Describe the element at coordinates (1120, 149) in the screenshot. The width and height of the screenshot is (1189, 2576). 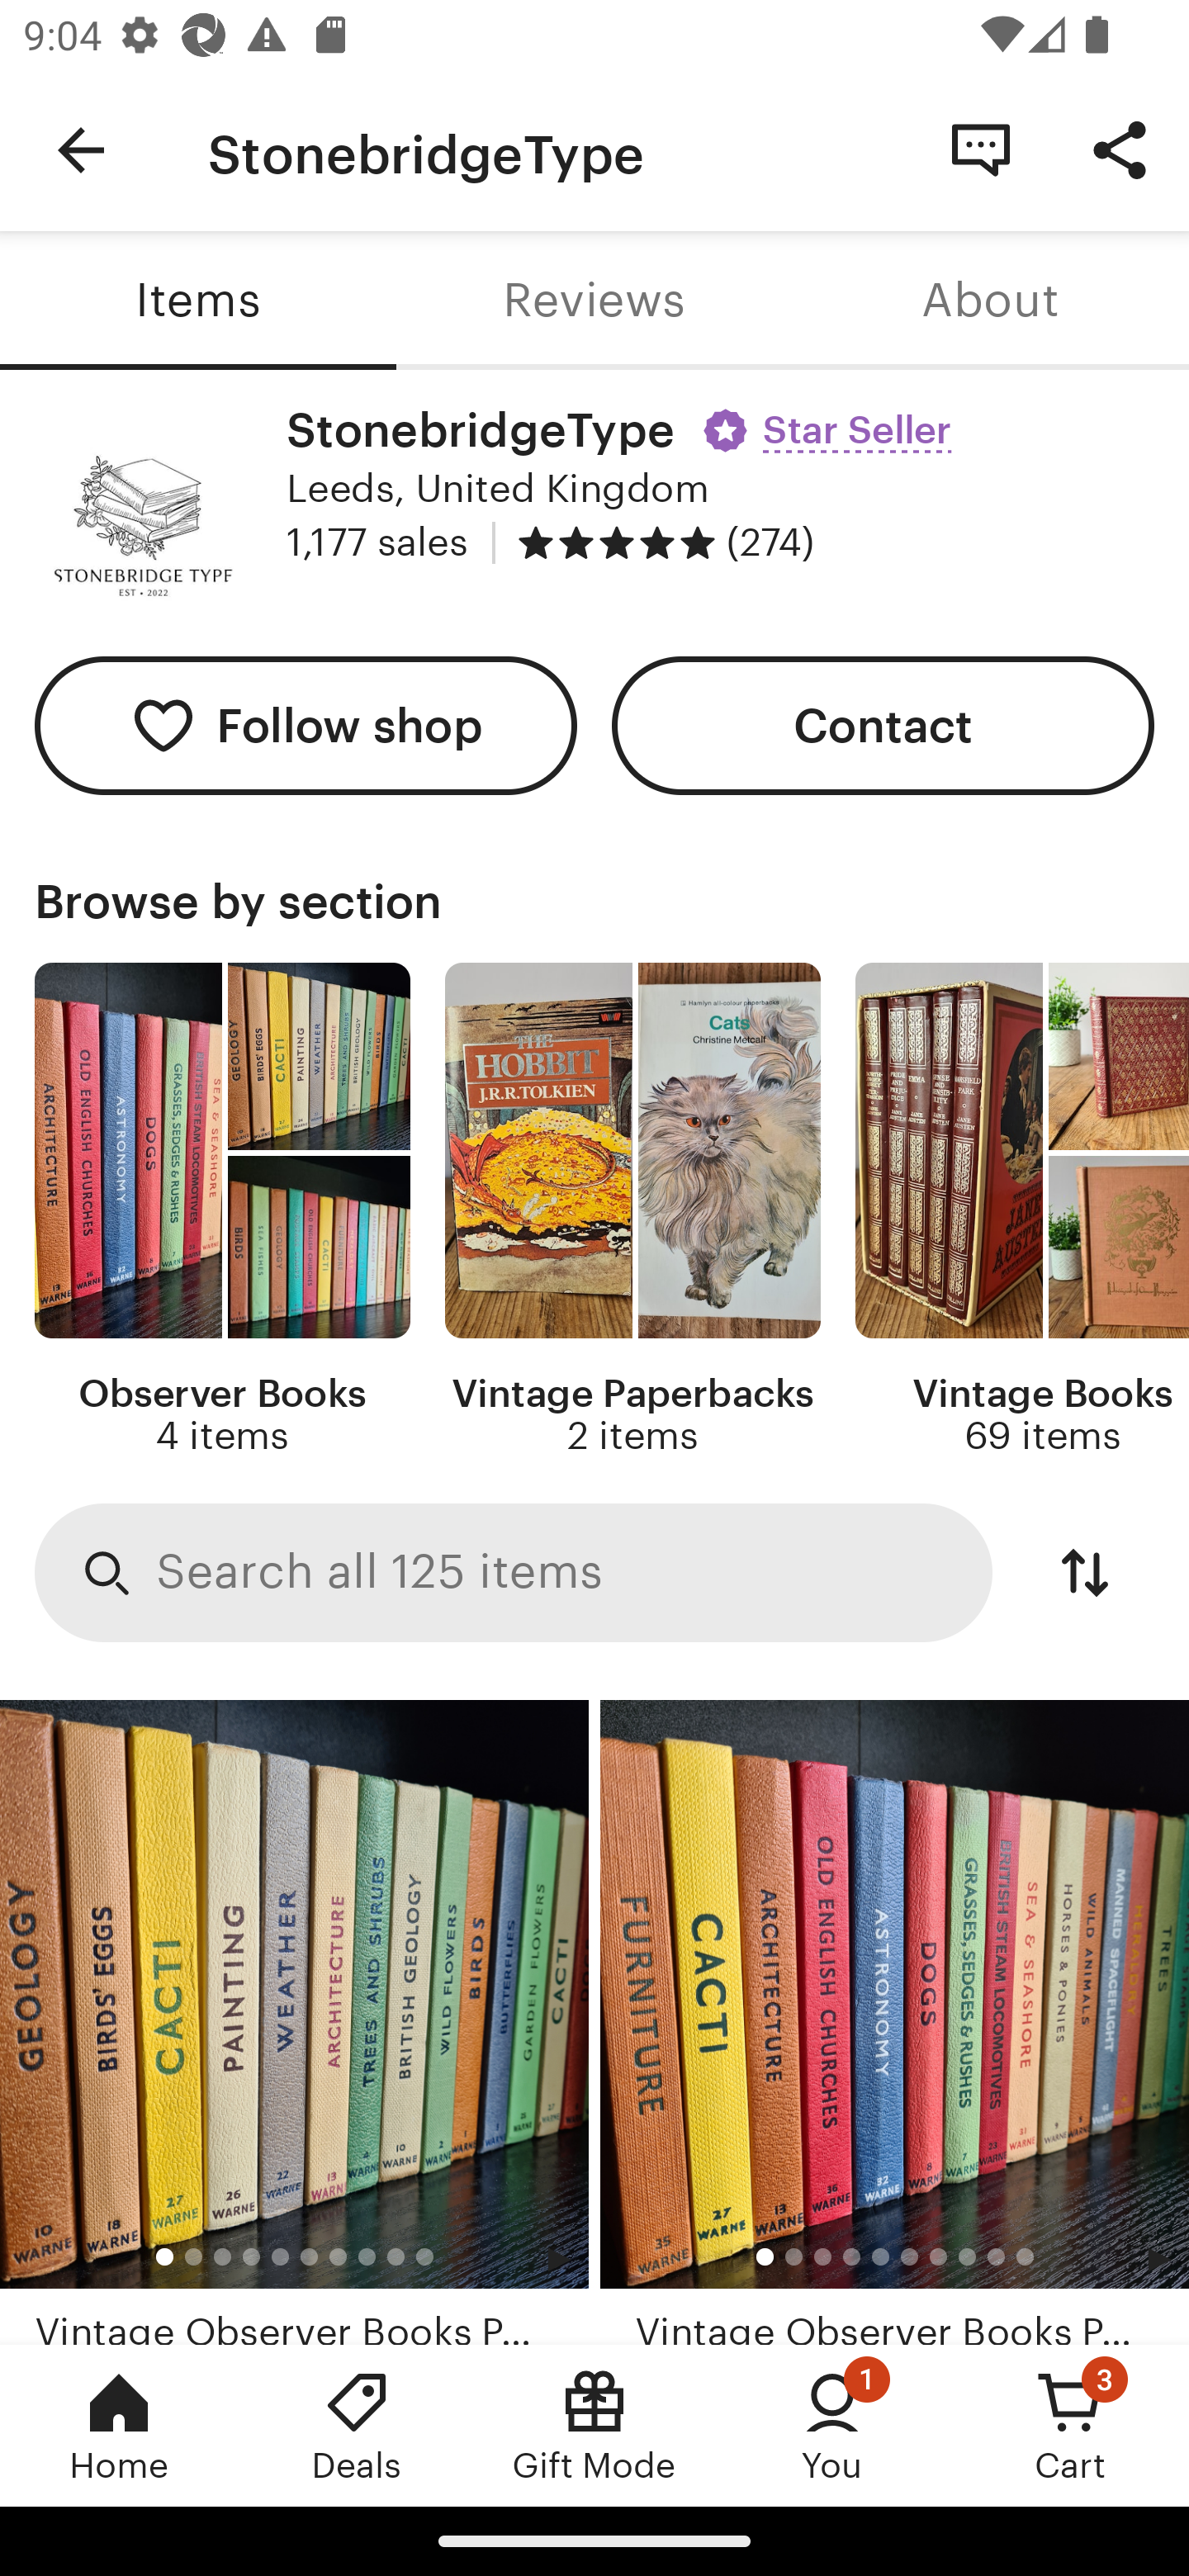
I see `Share` at that location.